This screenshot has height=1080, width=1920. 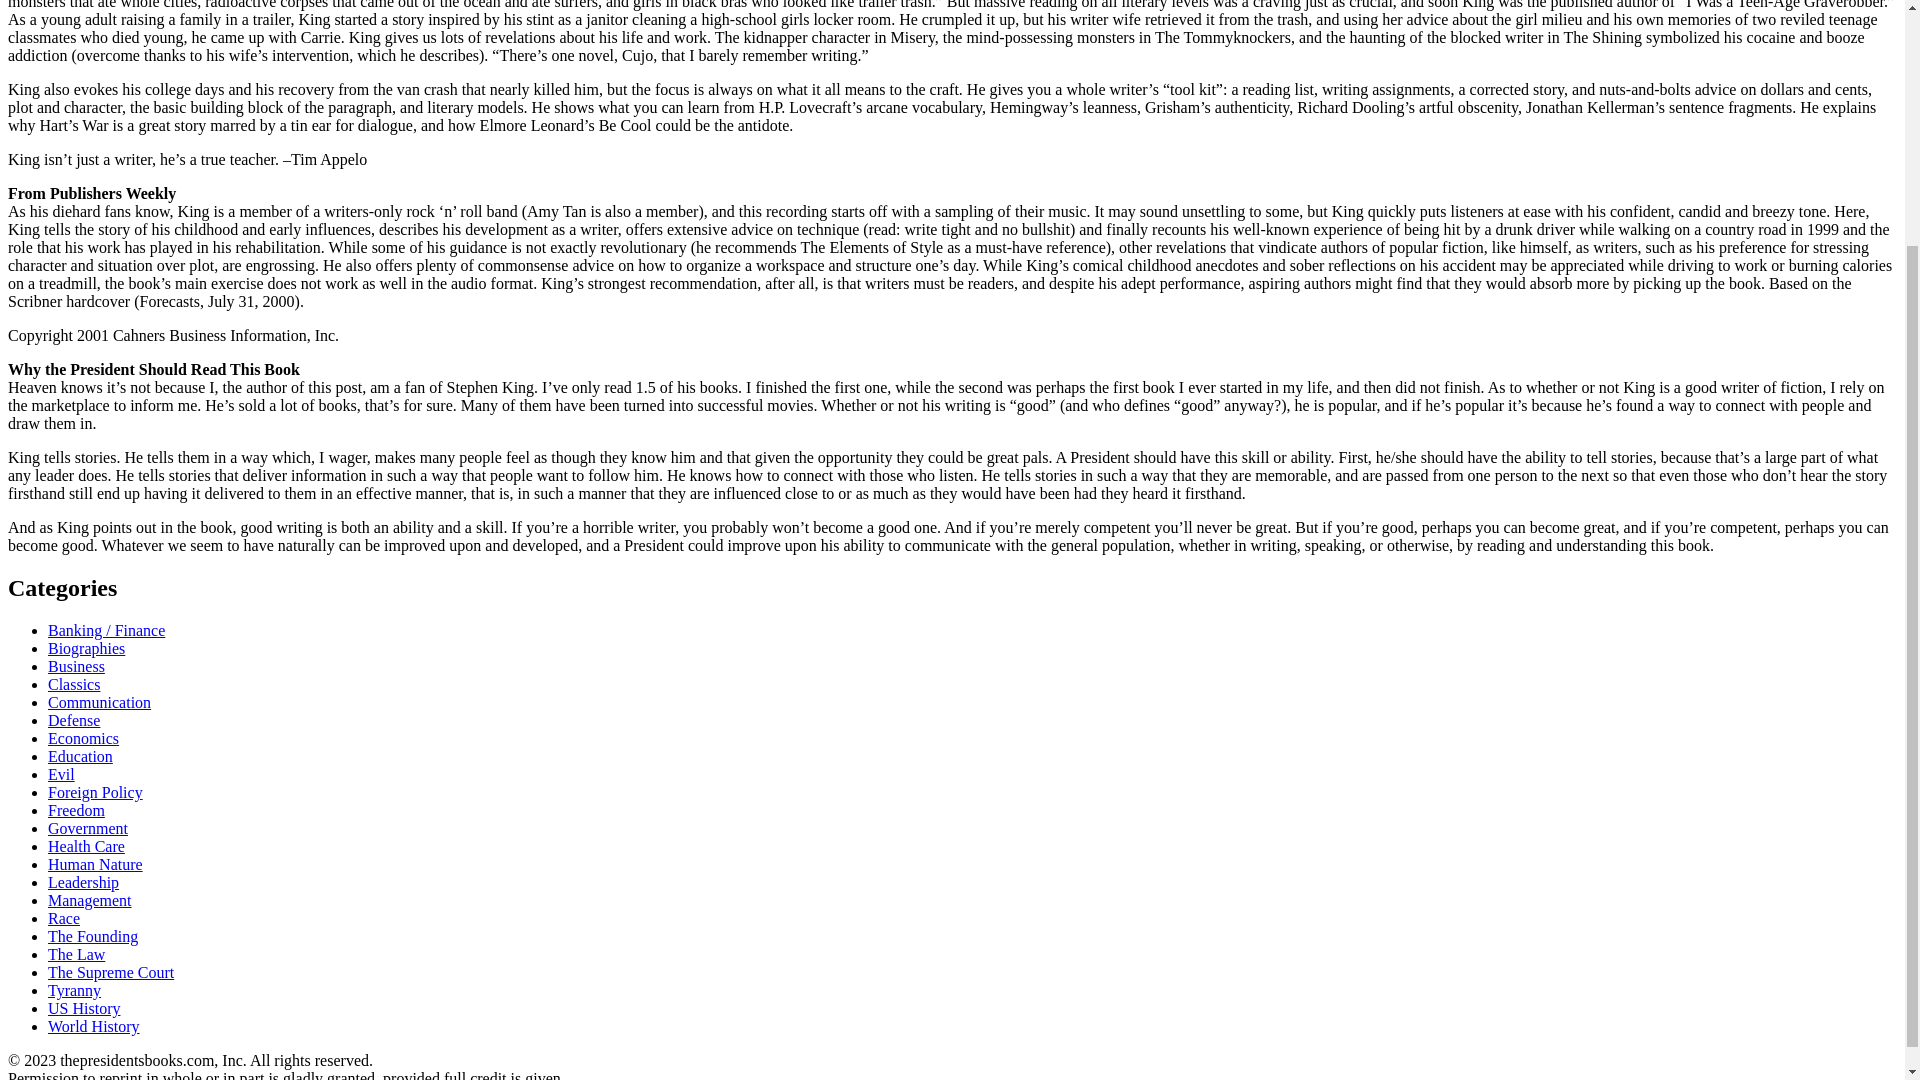 I want to click on Communication, so click(x=100, y=702).